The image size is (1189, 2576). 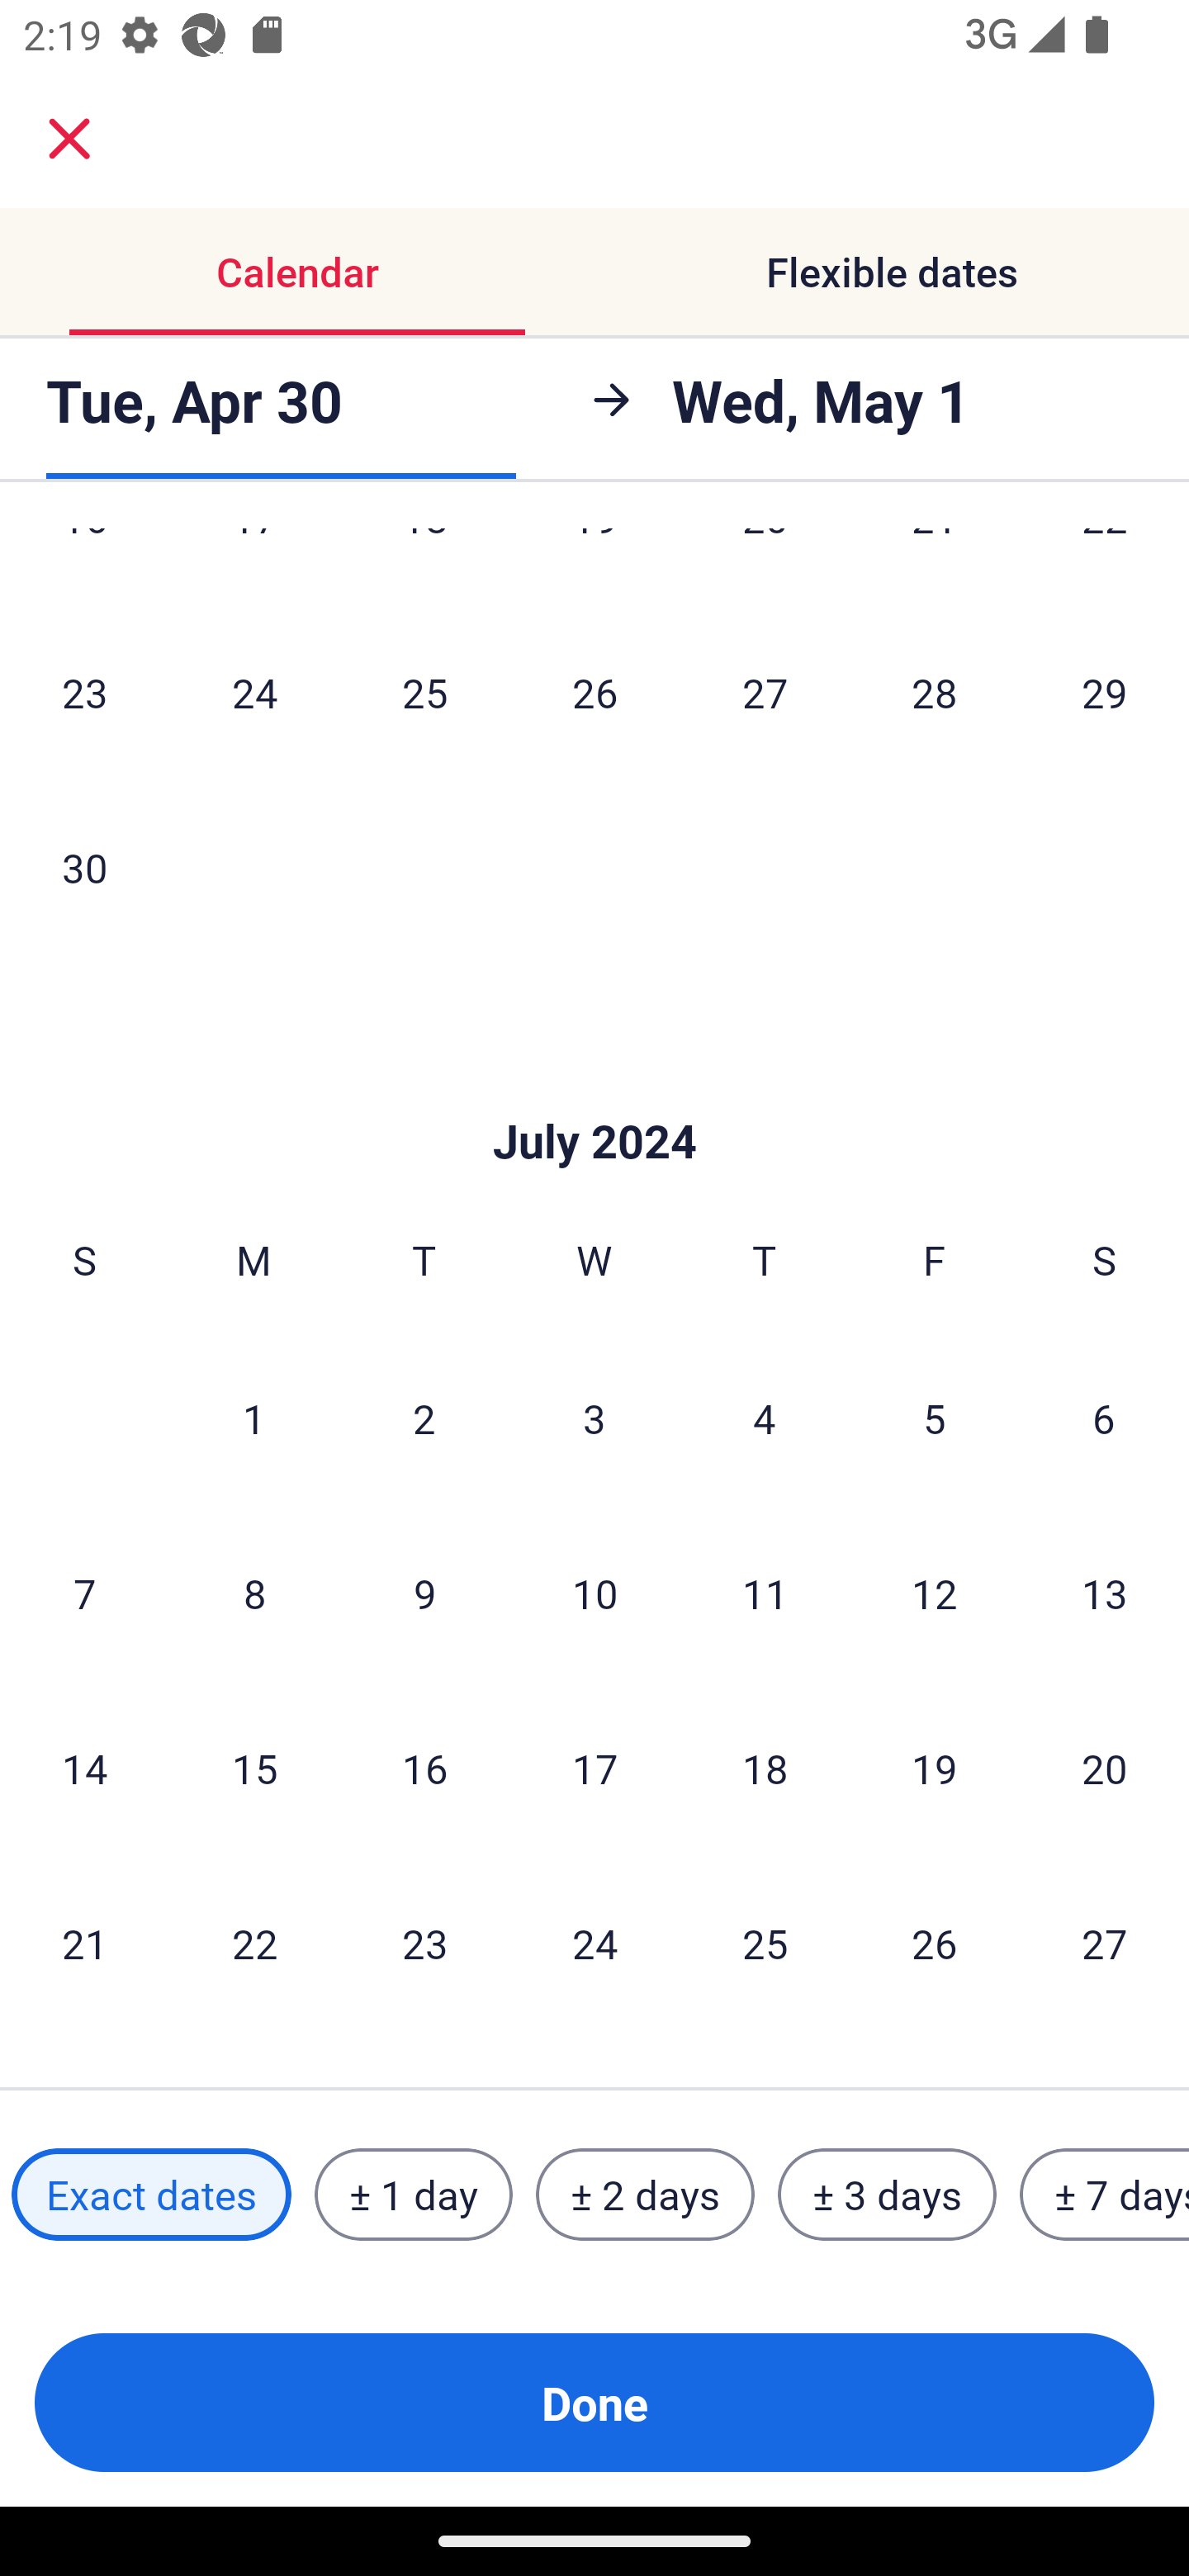 What do you see at coordinates (1104, 1418) in the screenshot?
I see `6 Saturday, July 6, 2024` at bounding box center [1104, 1418].